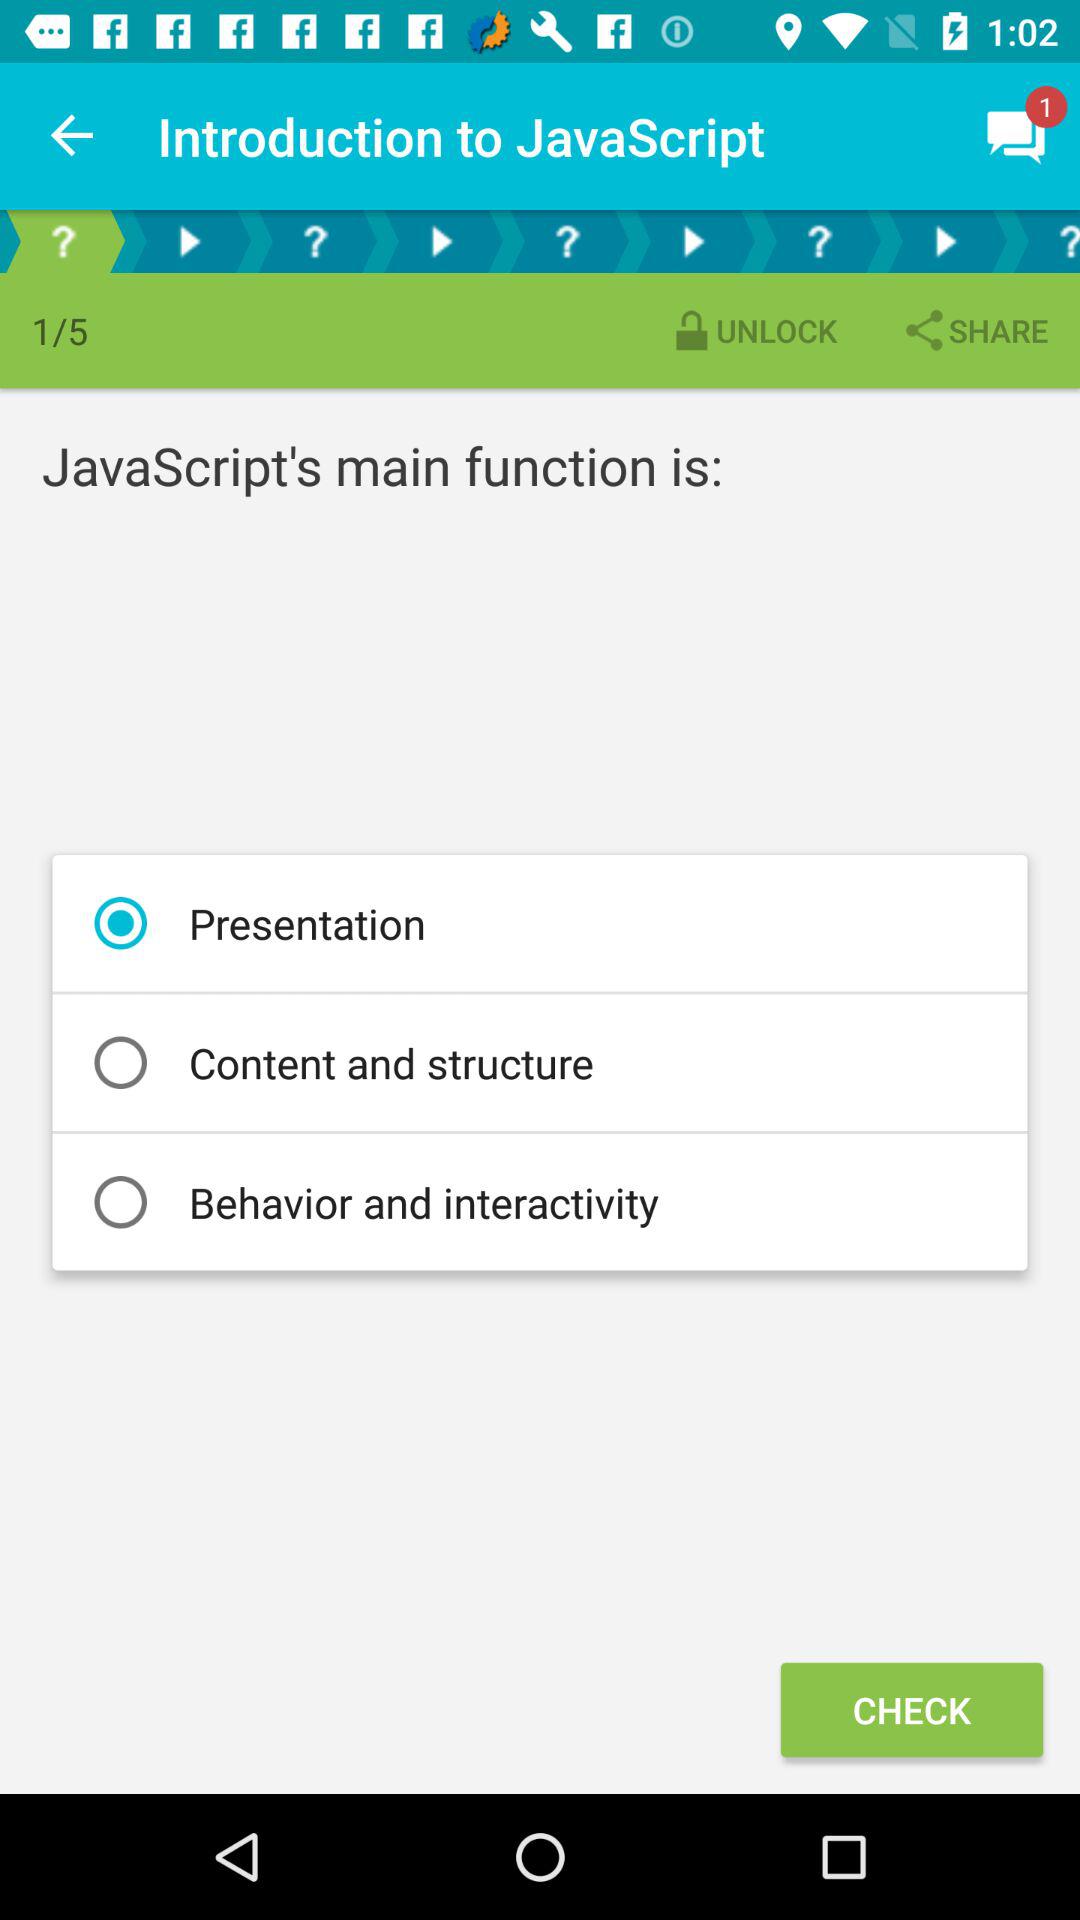 This screenshot has width=1080, height=1920. Describe the element at coordinates (974, 330) in the screenshot. I see `press the share` at that location.